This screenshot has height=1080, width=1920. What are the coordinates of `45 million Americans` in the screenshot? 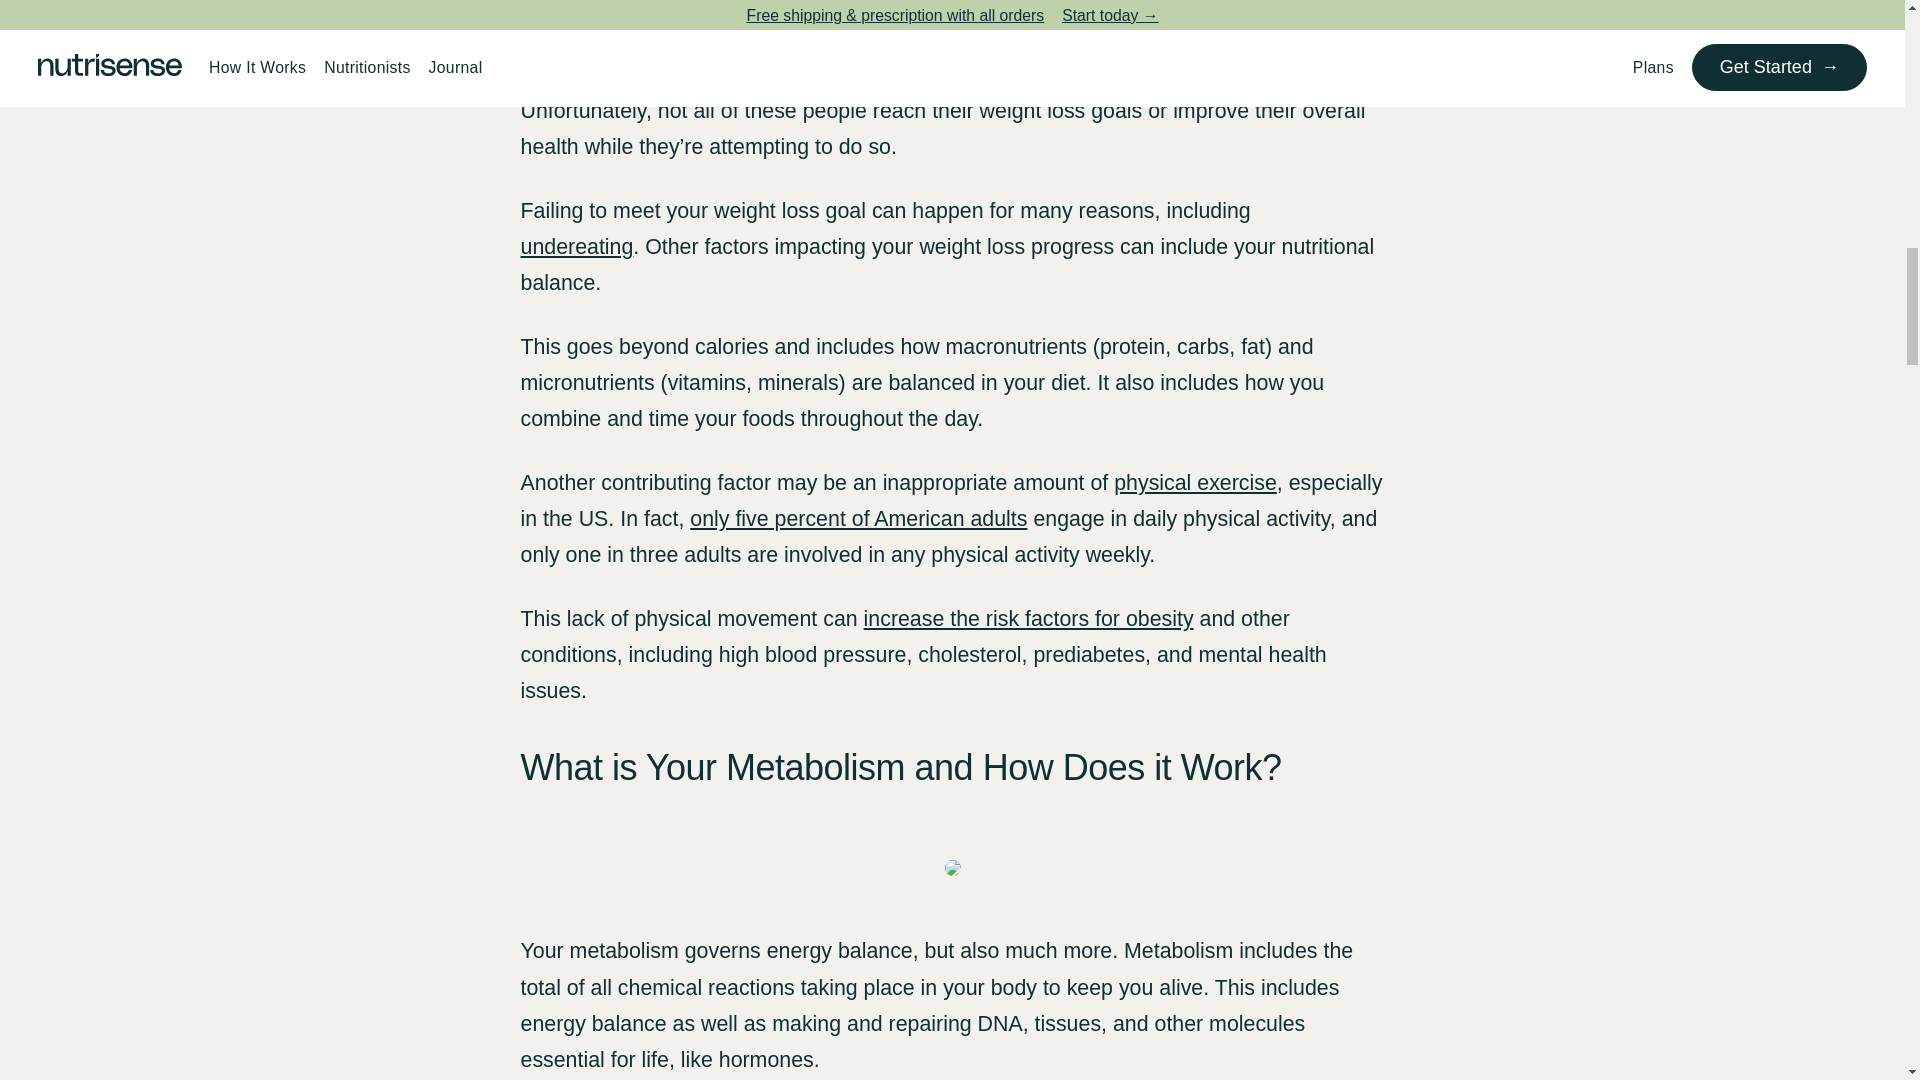 It's located at (821, 37).